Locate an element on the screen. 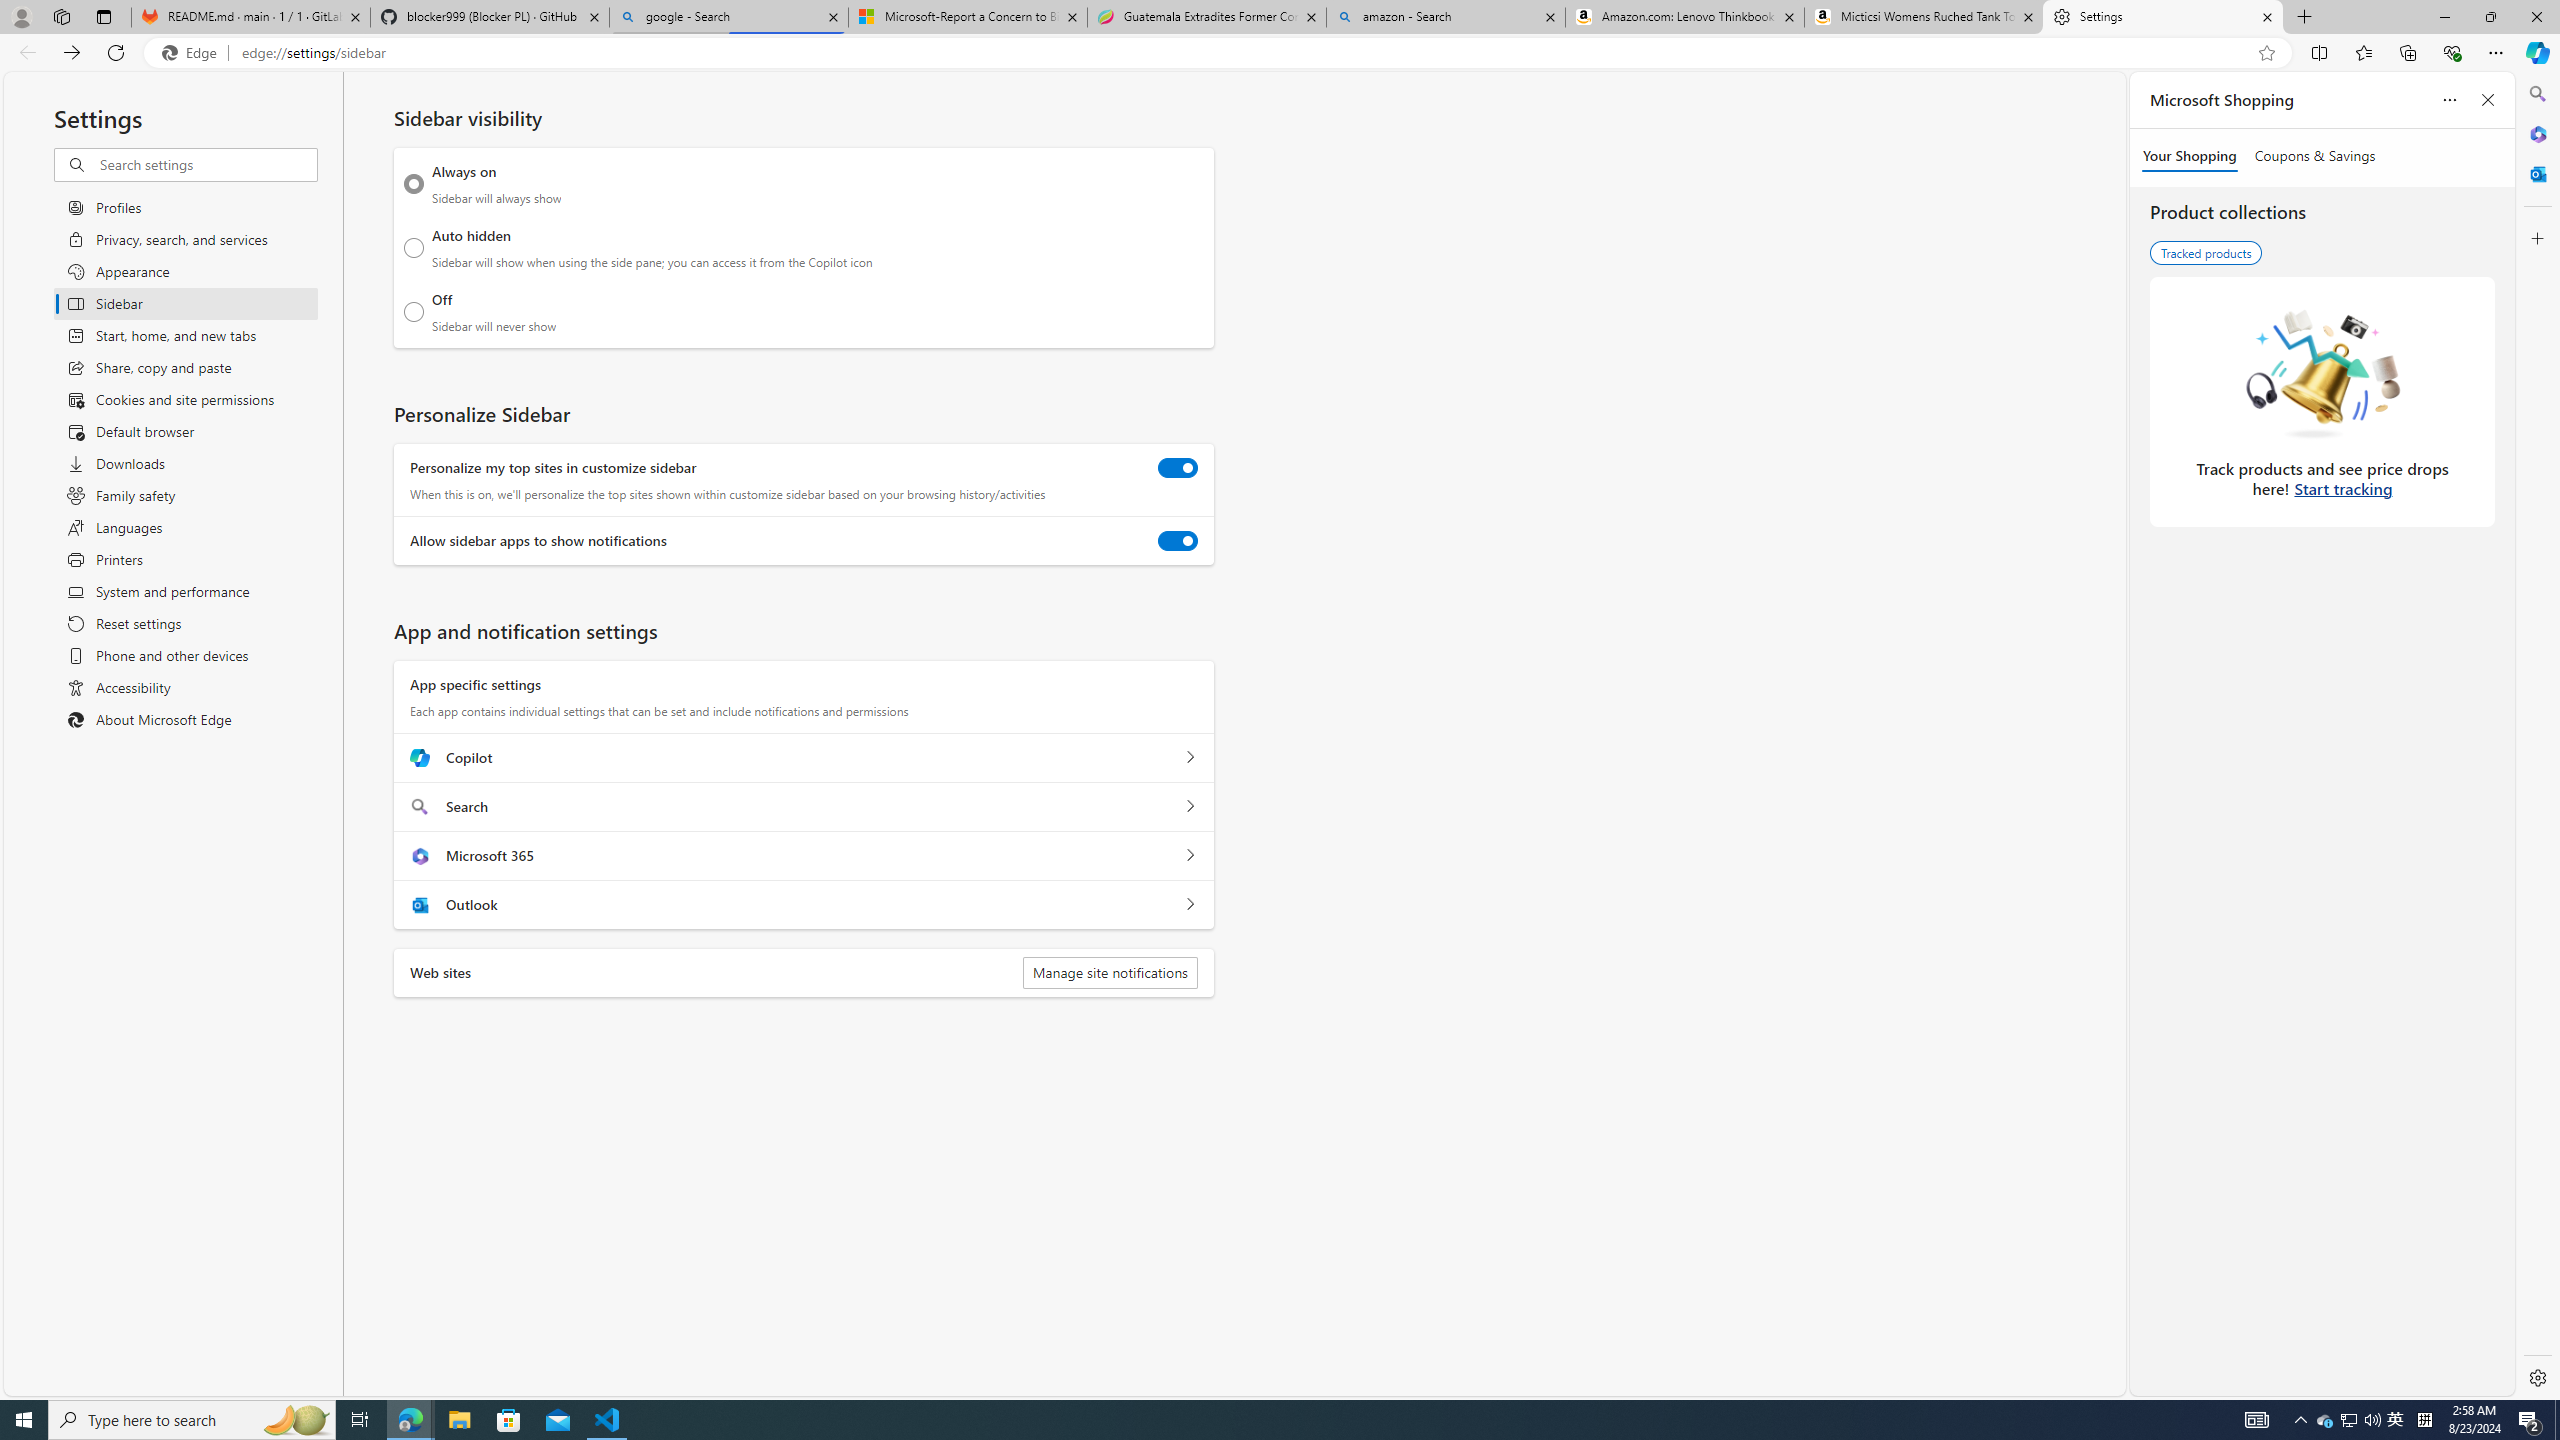 This screenshot has height=1440, width=2560. amazon - Search is located at coordinates (1446, 17).